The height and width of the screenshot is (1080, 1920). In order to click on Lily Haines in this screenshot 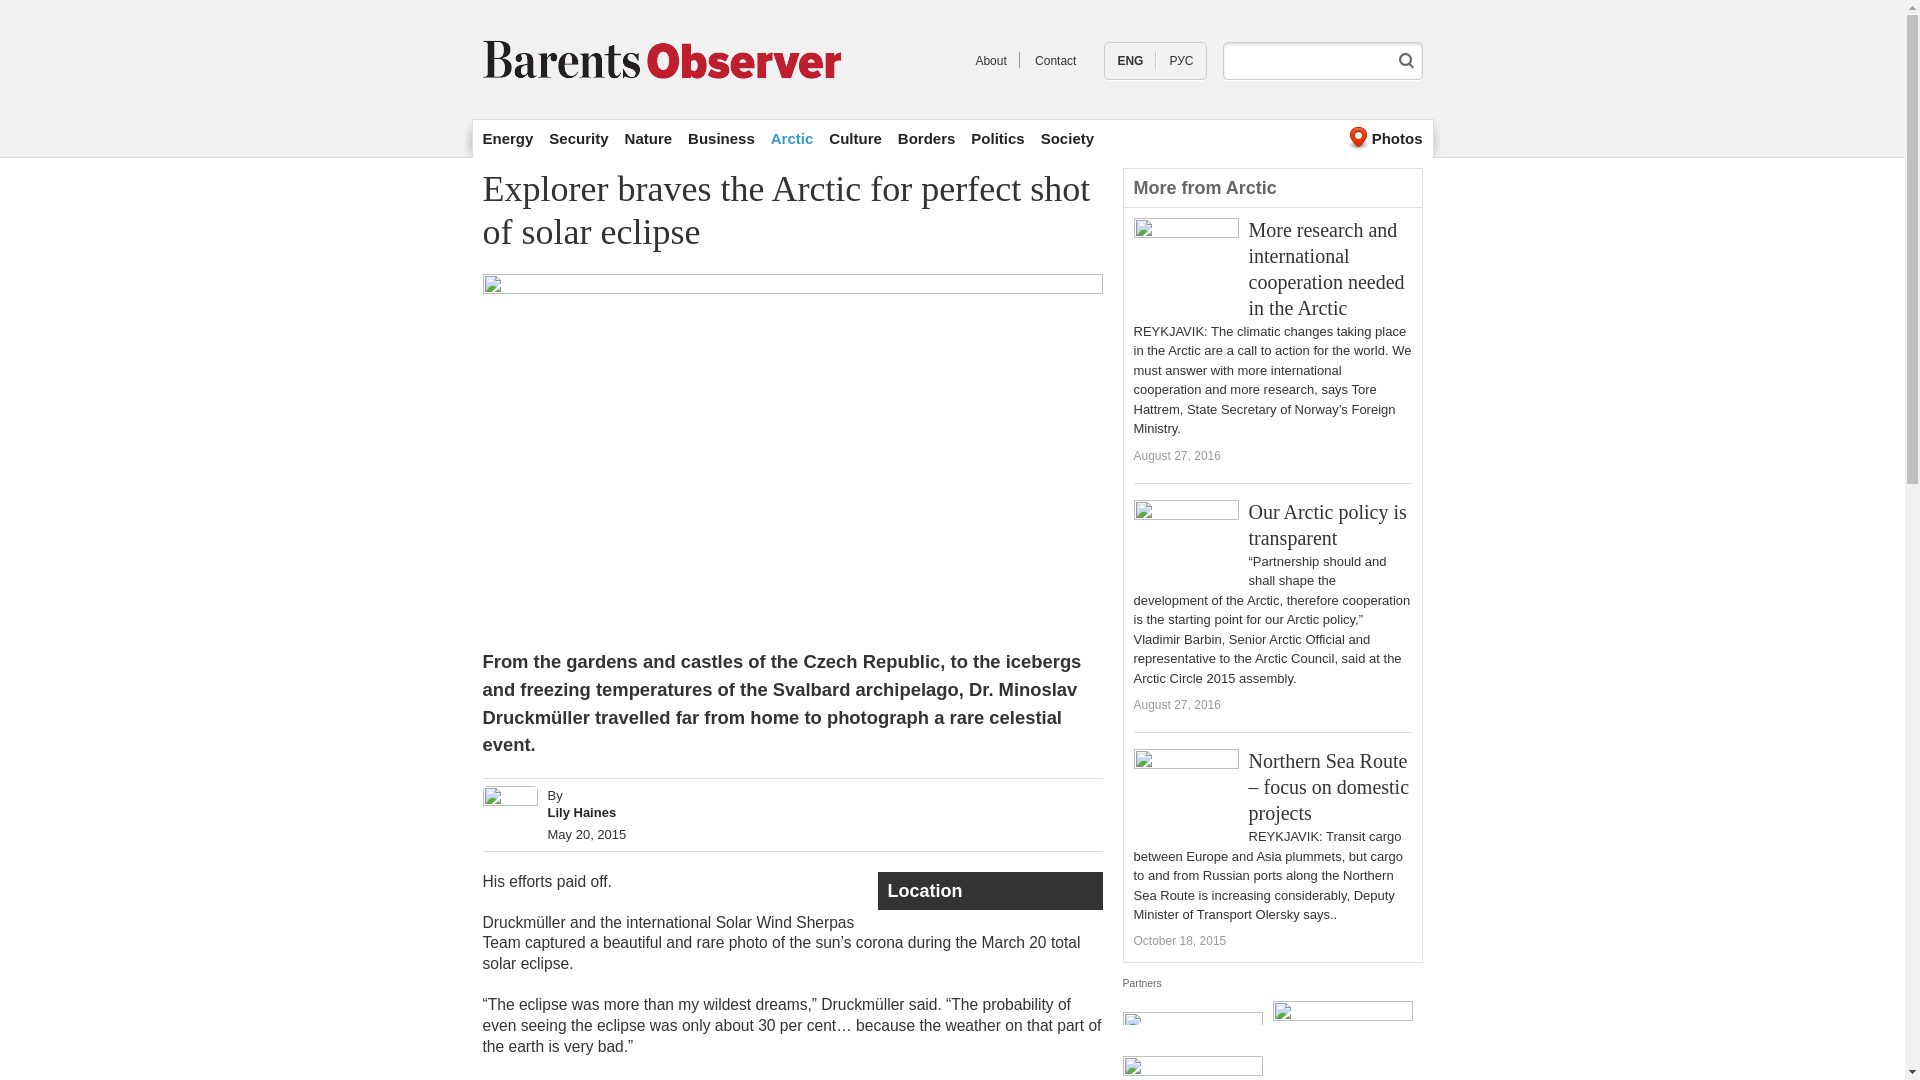, I will do `click(582, 812)`.